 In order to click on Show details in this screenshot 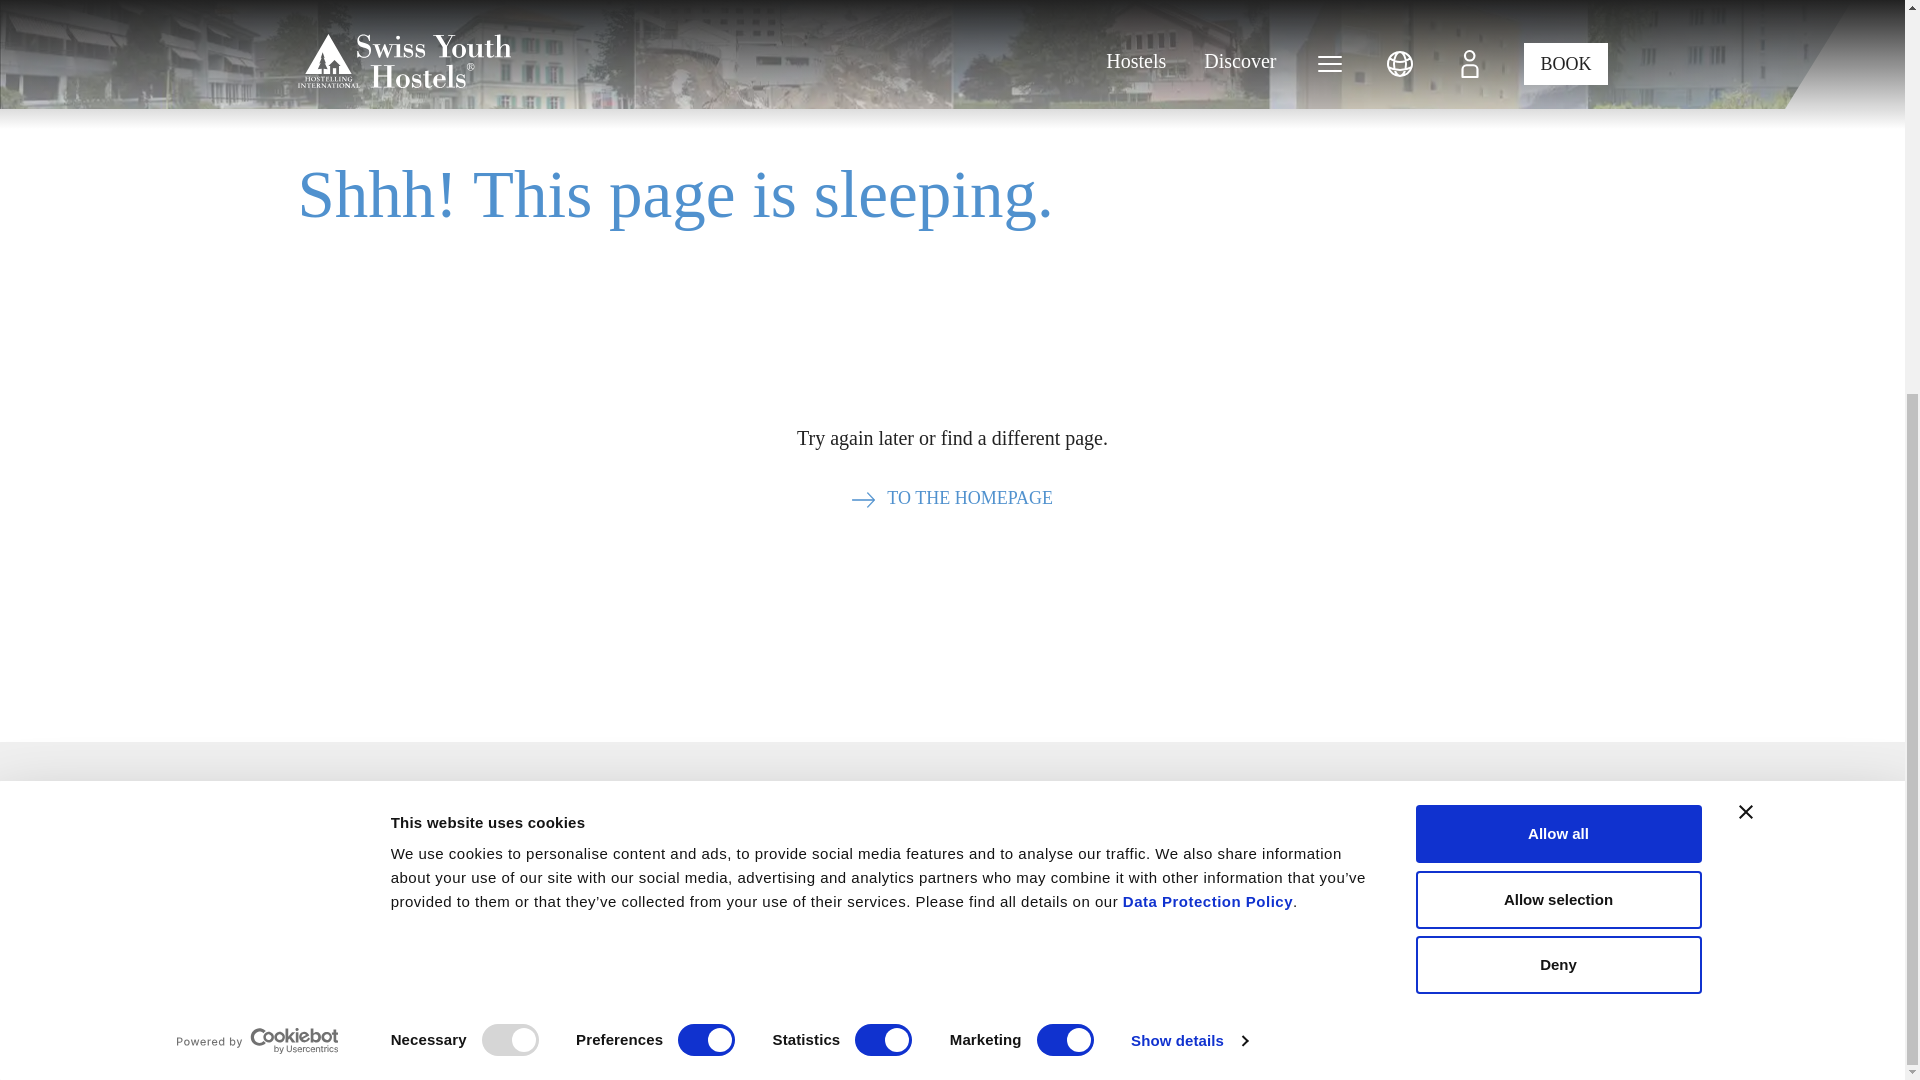, I will do `click(1188, 429)`.